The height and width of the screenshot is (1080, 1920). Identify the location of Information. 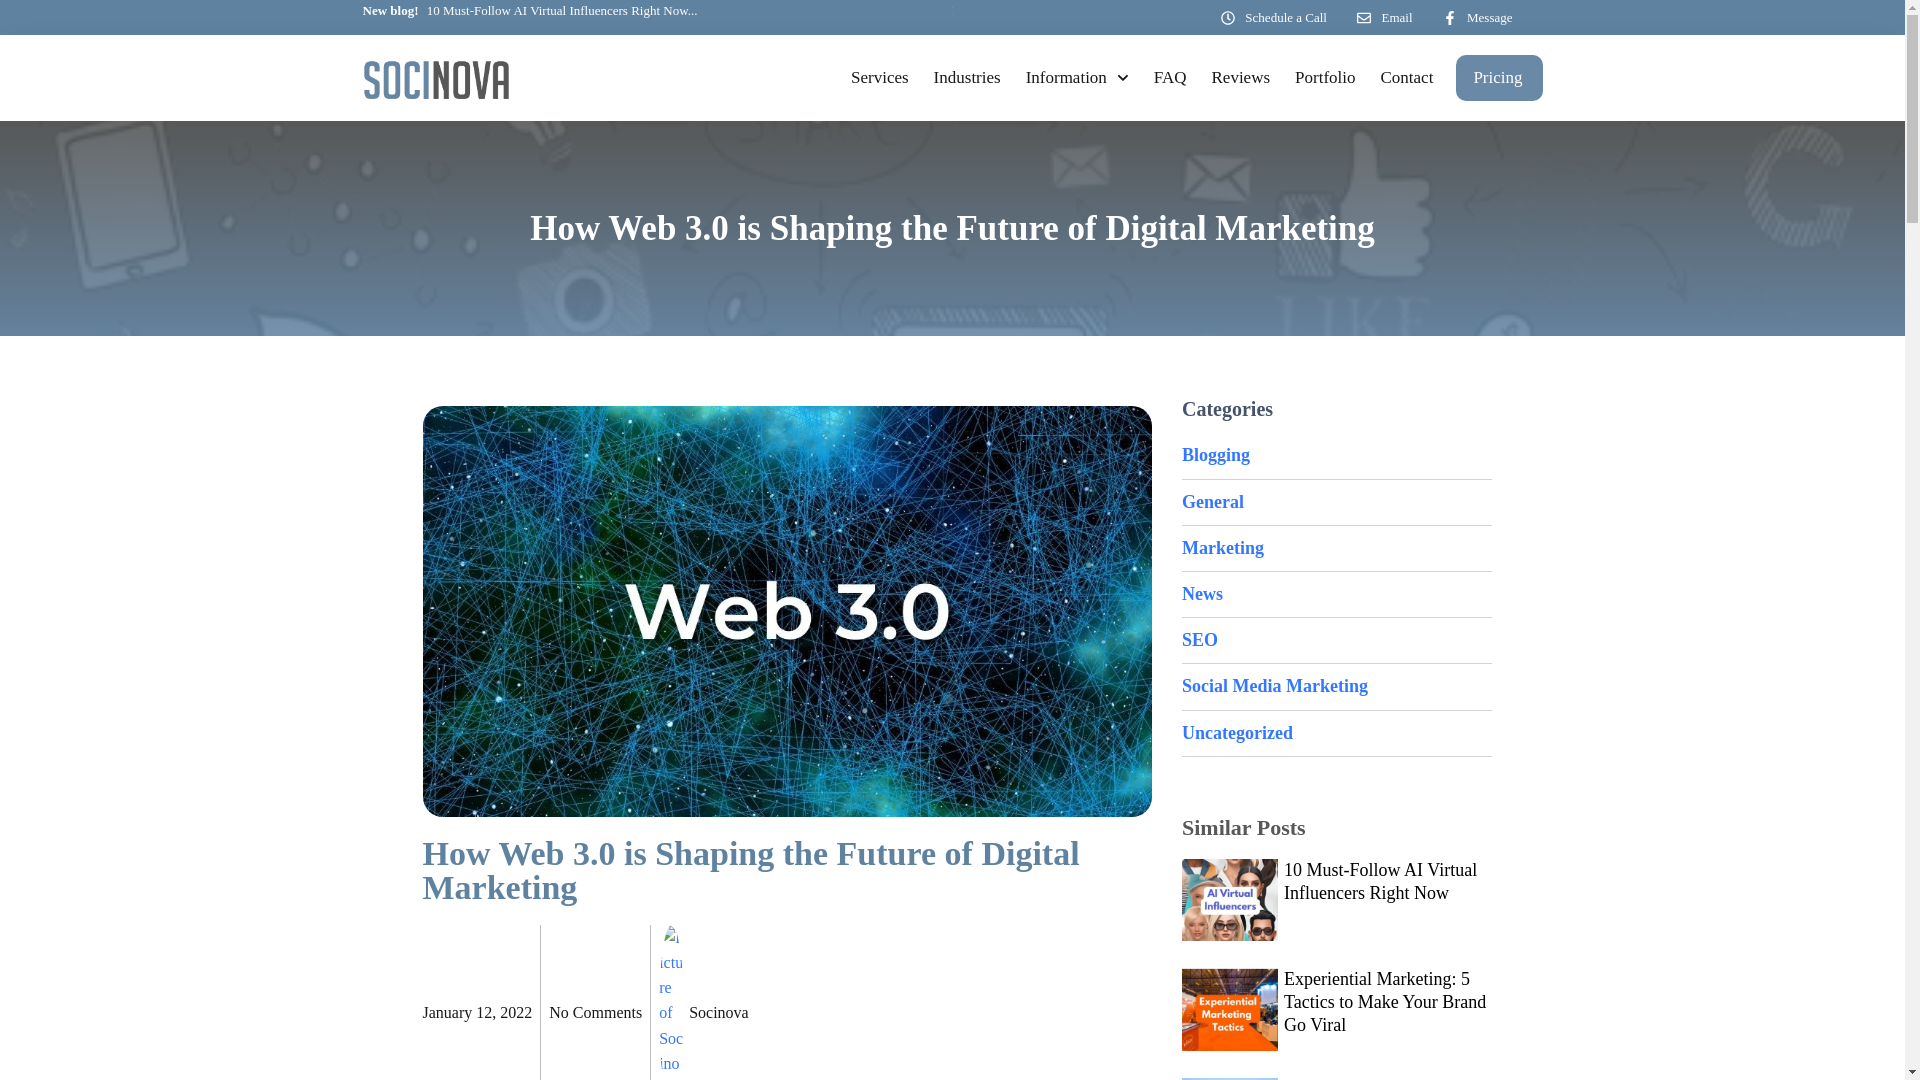
(1077, 78).